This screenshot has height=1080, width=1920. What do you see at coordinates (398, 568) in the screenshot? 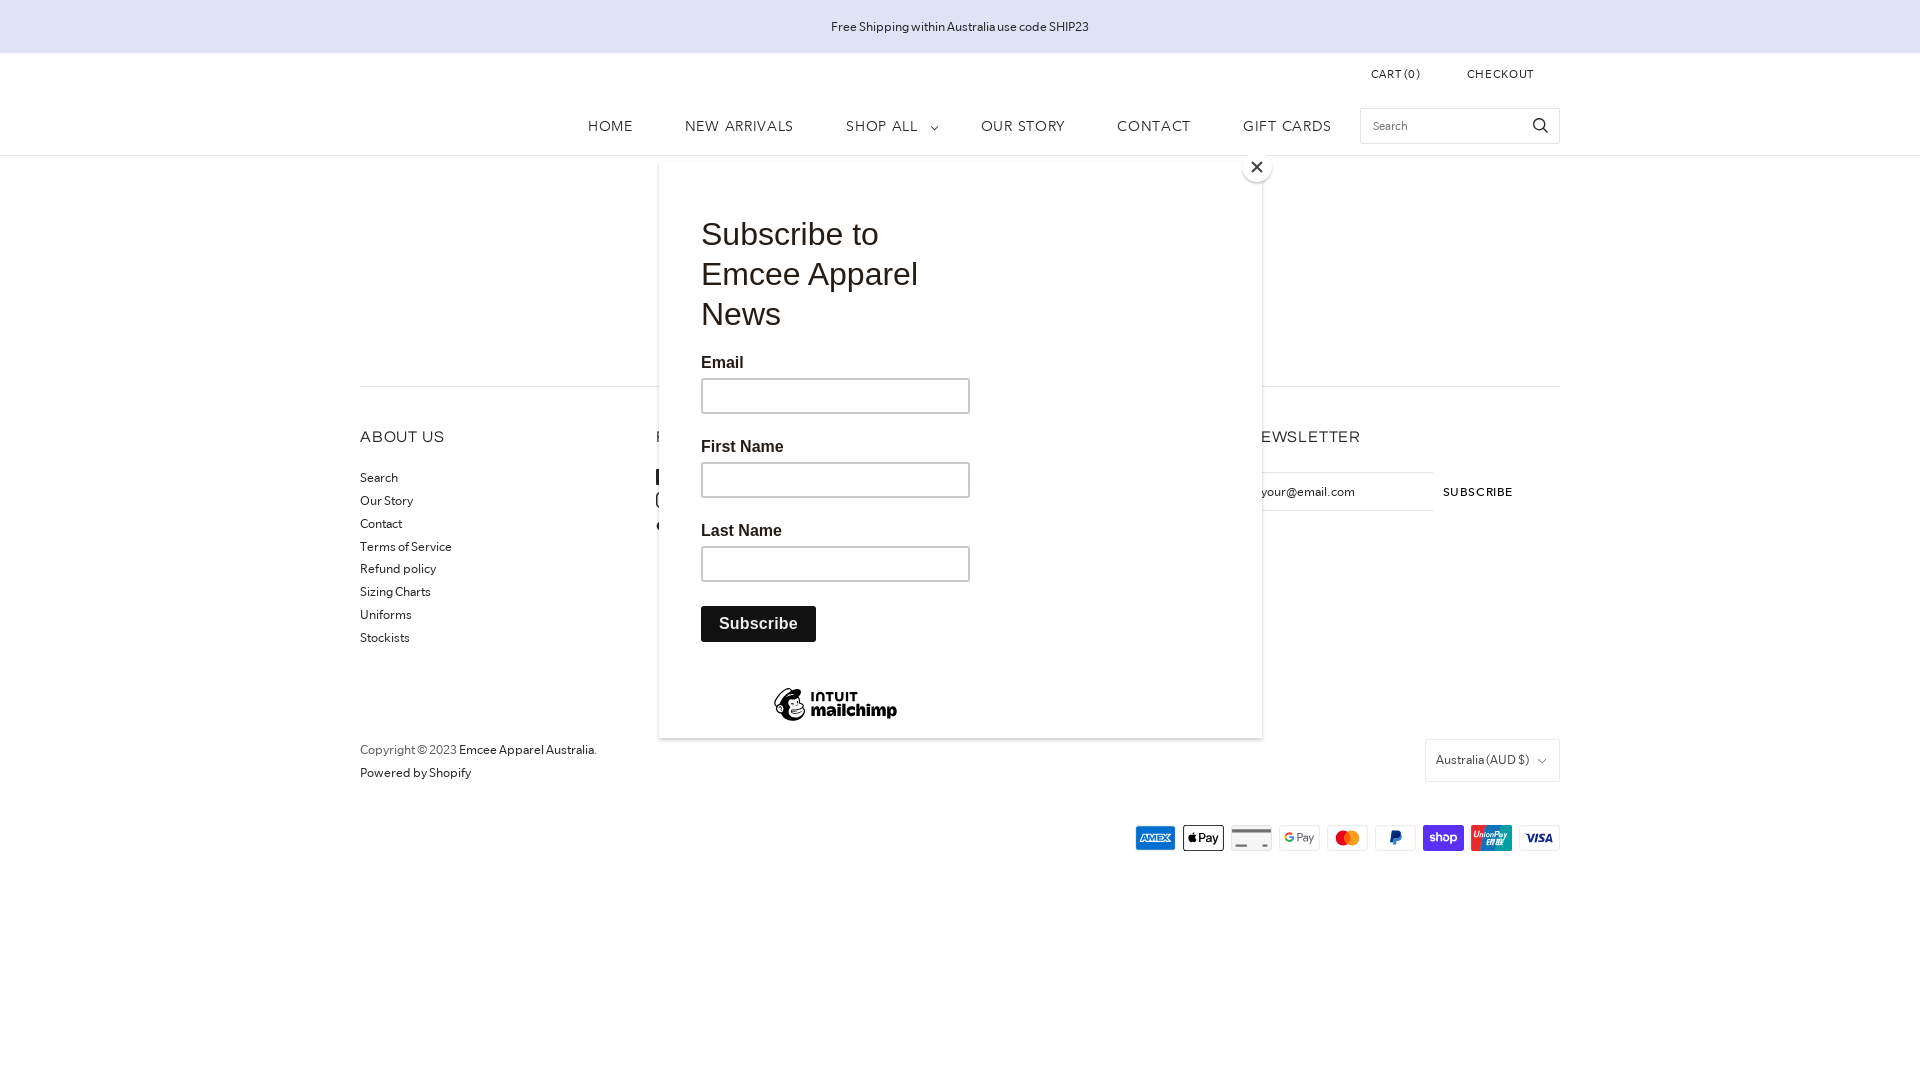
I see `Refund policy` at bounding box center [398, 568].